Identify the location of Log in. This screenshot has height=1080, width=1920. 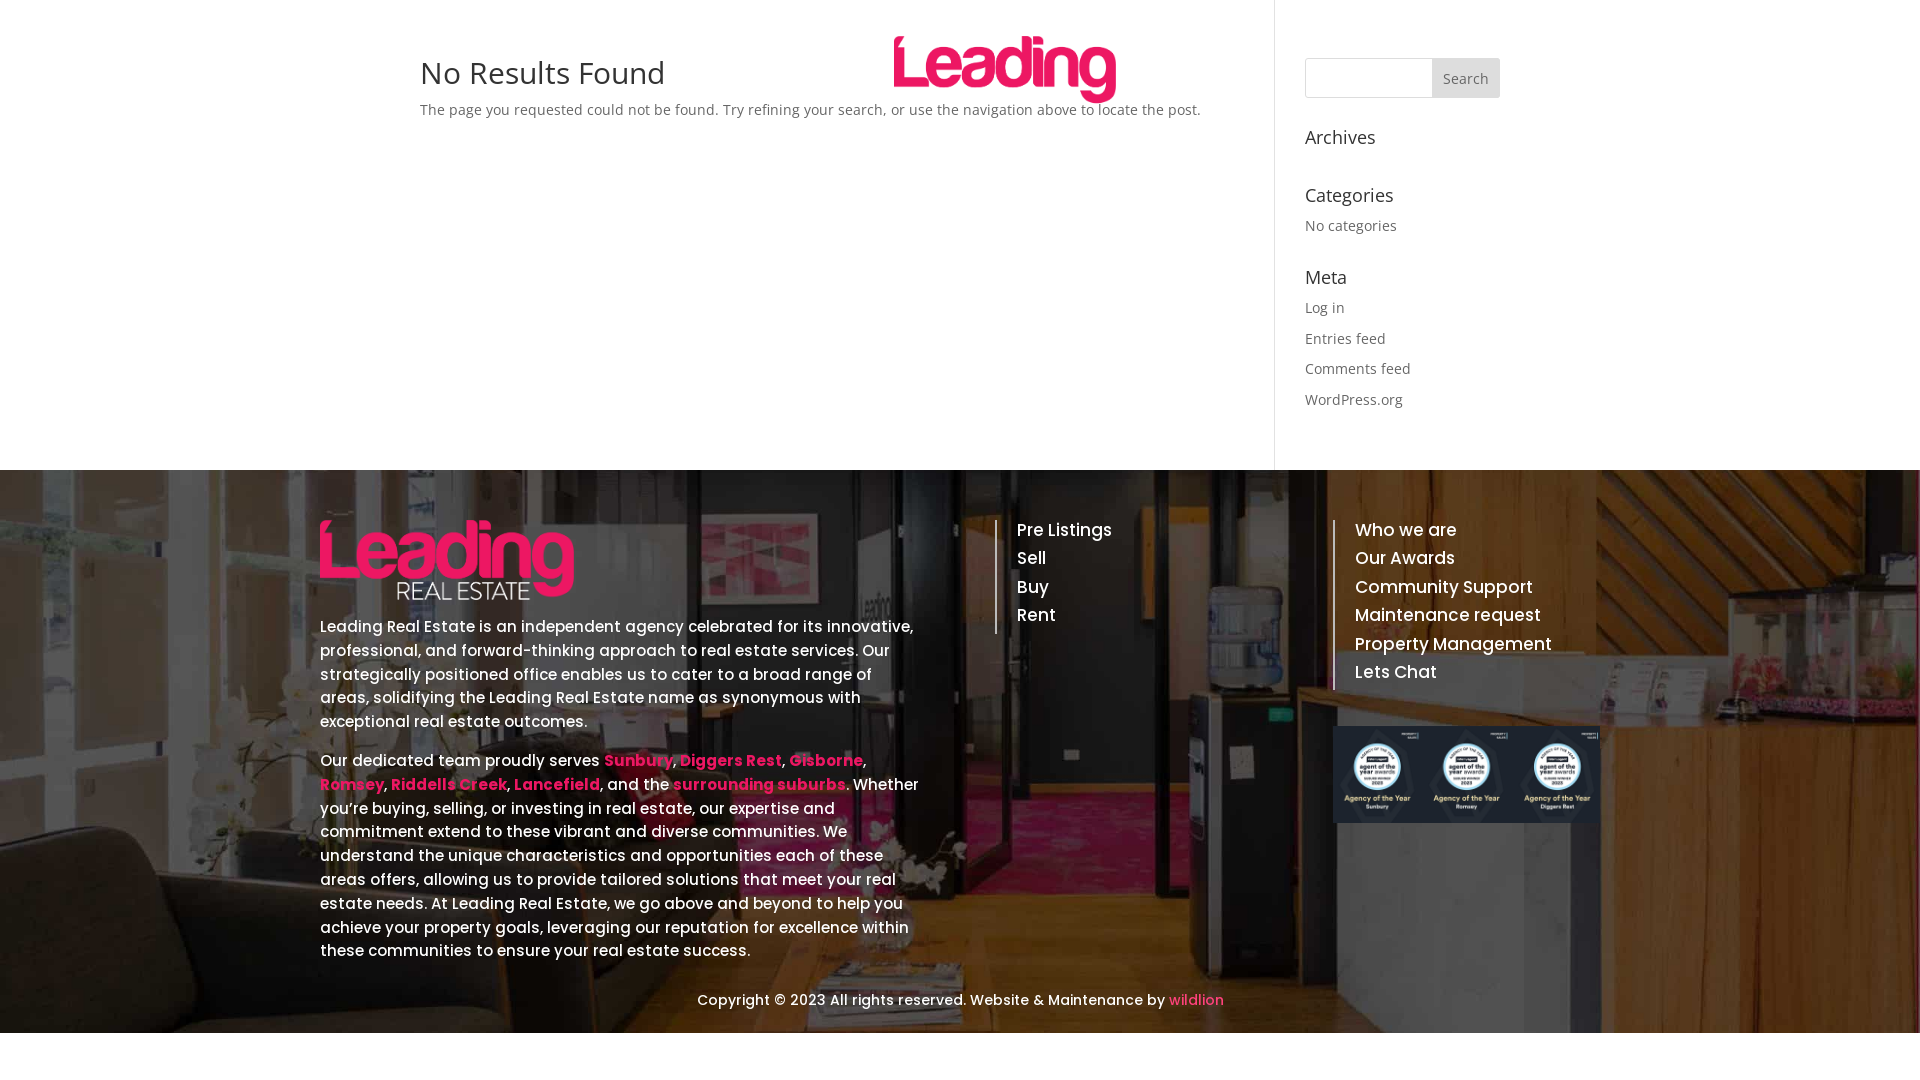
(1325, 308).